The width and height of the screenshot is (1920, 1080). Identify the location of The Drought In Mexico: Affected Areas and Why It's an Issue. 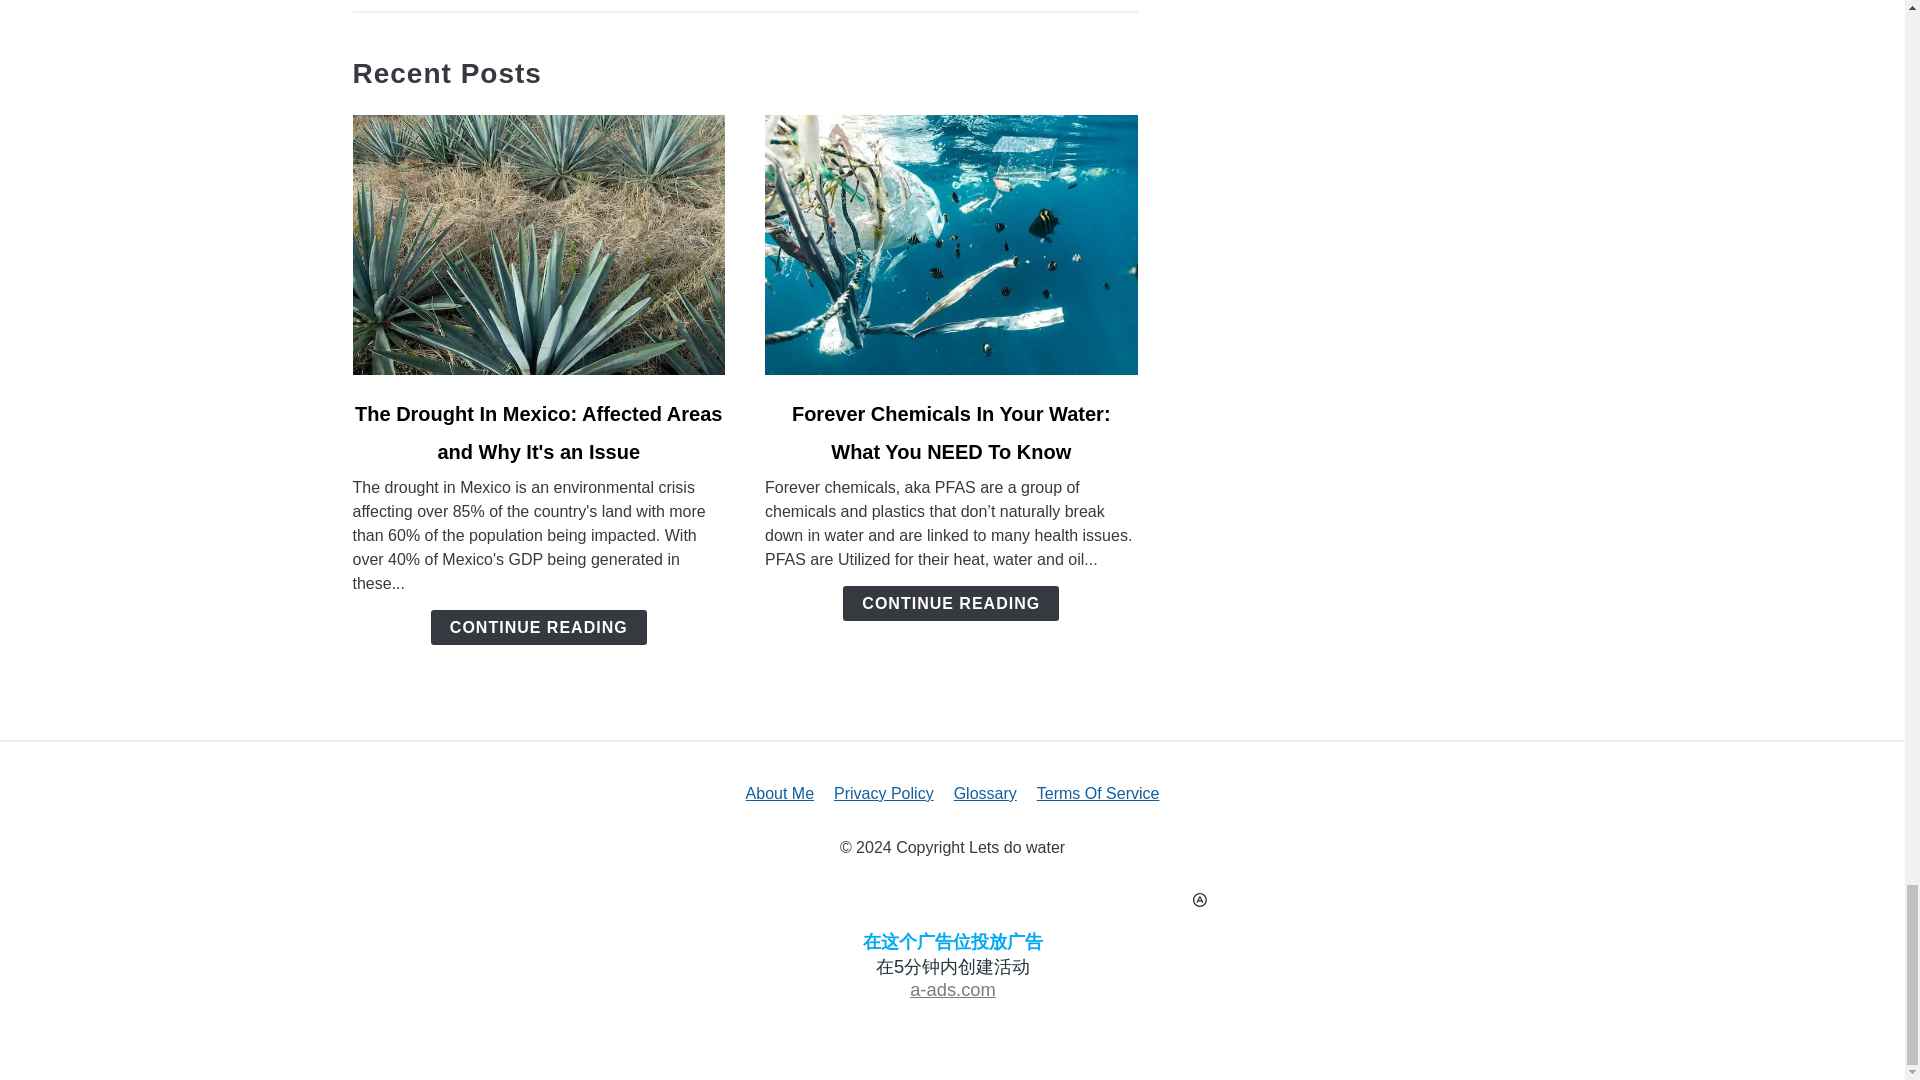
(538, 432).